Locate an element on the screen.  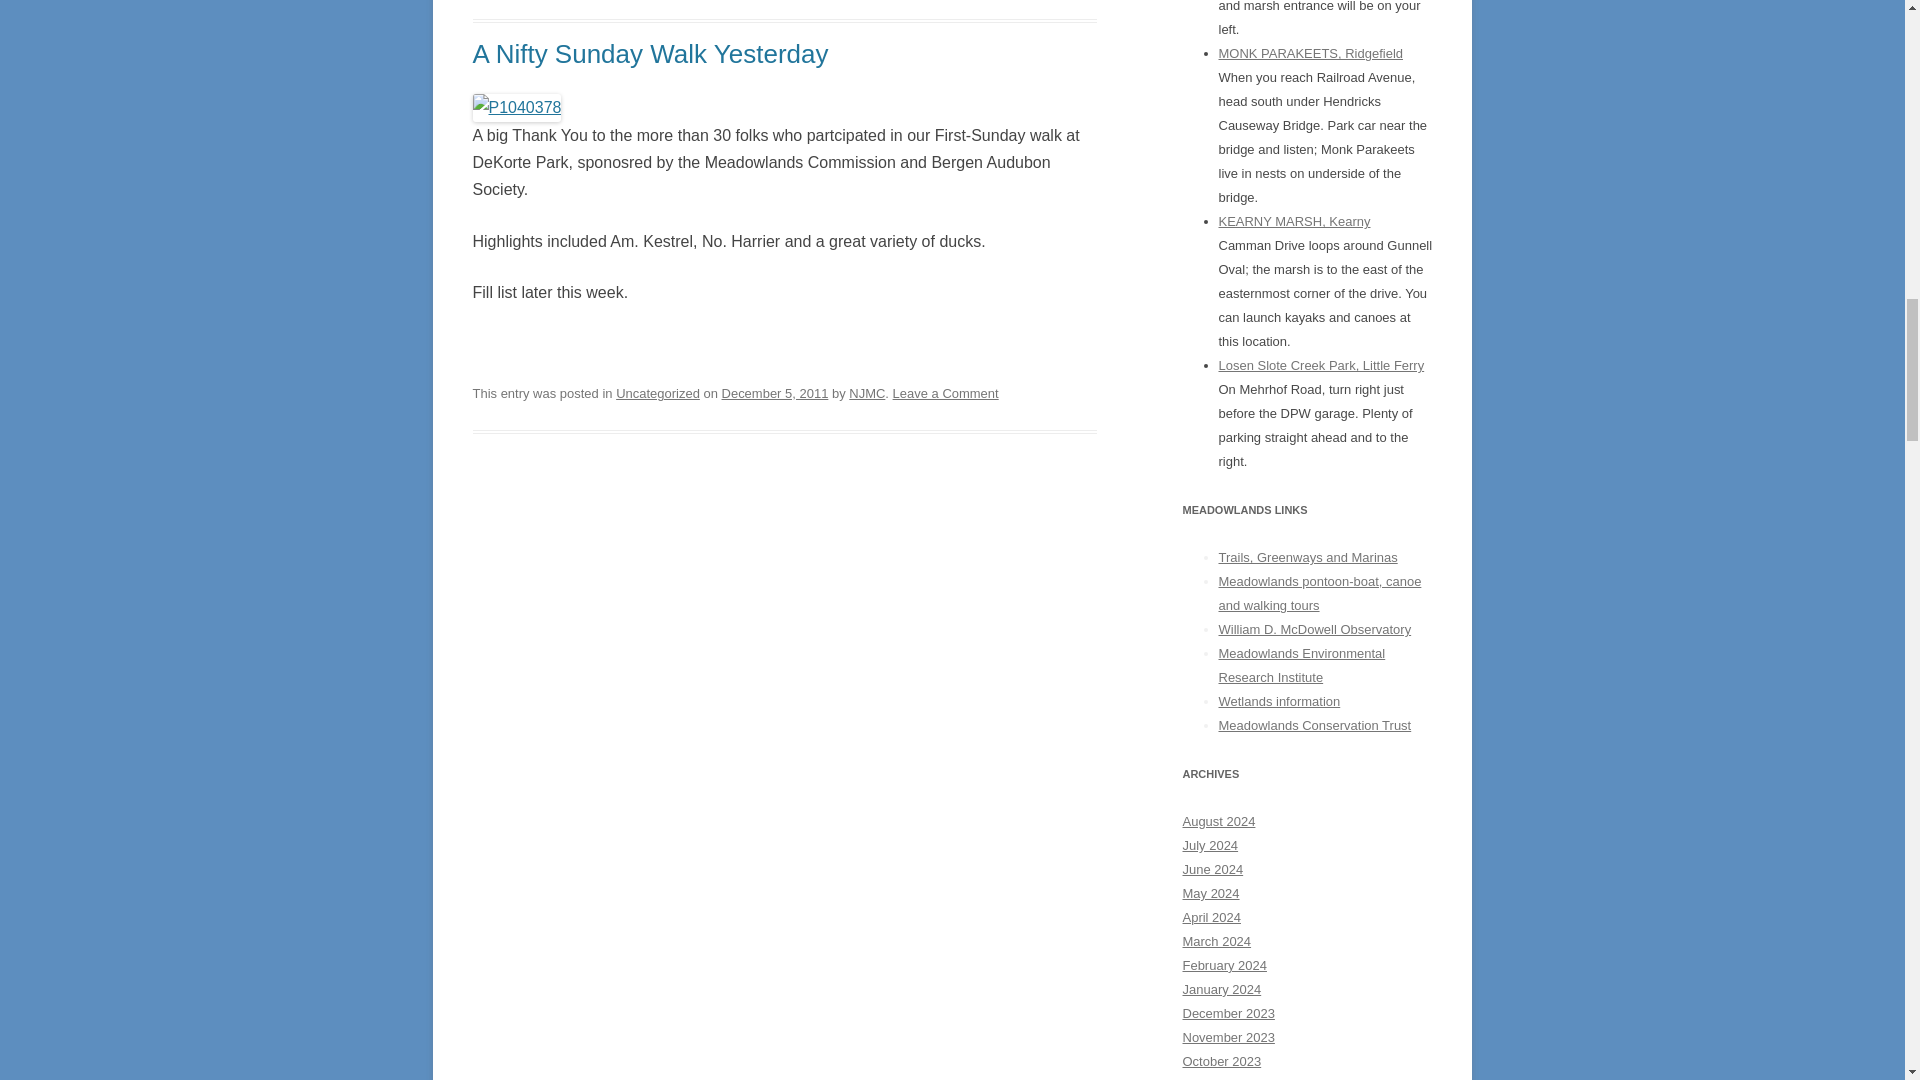
December 5, 2011 is located at coordinates (775, 392).